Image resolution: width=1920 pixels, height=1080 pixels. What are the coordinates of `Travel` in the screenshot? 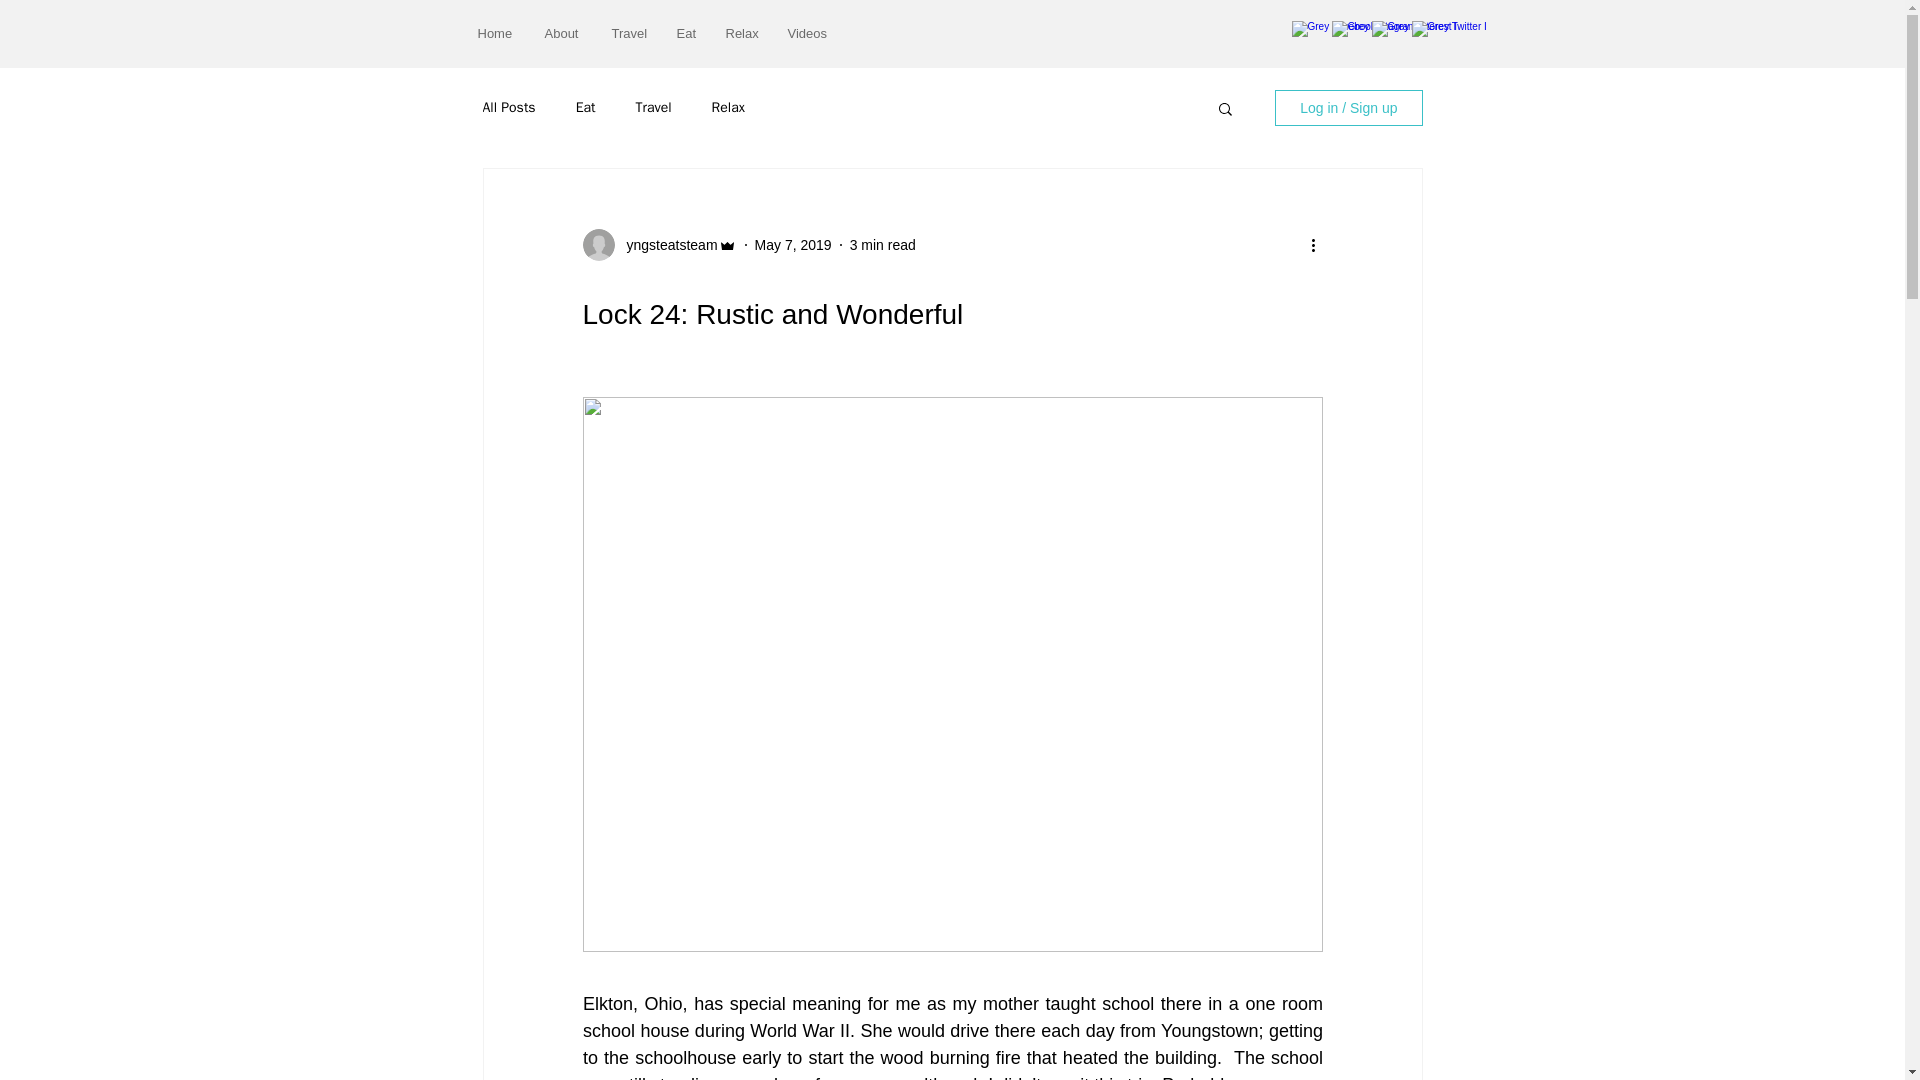 It's located at (654, 108).